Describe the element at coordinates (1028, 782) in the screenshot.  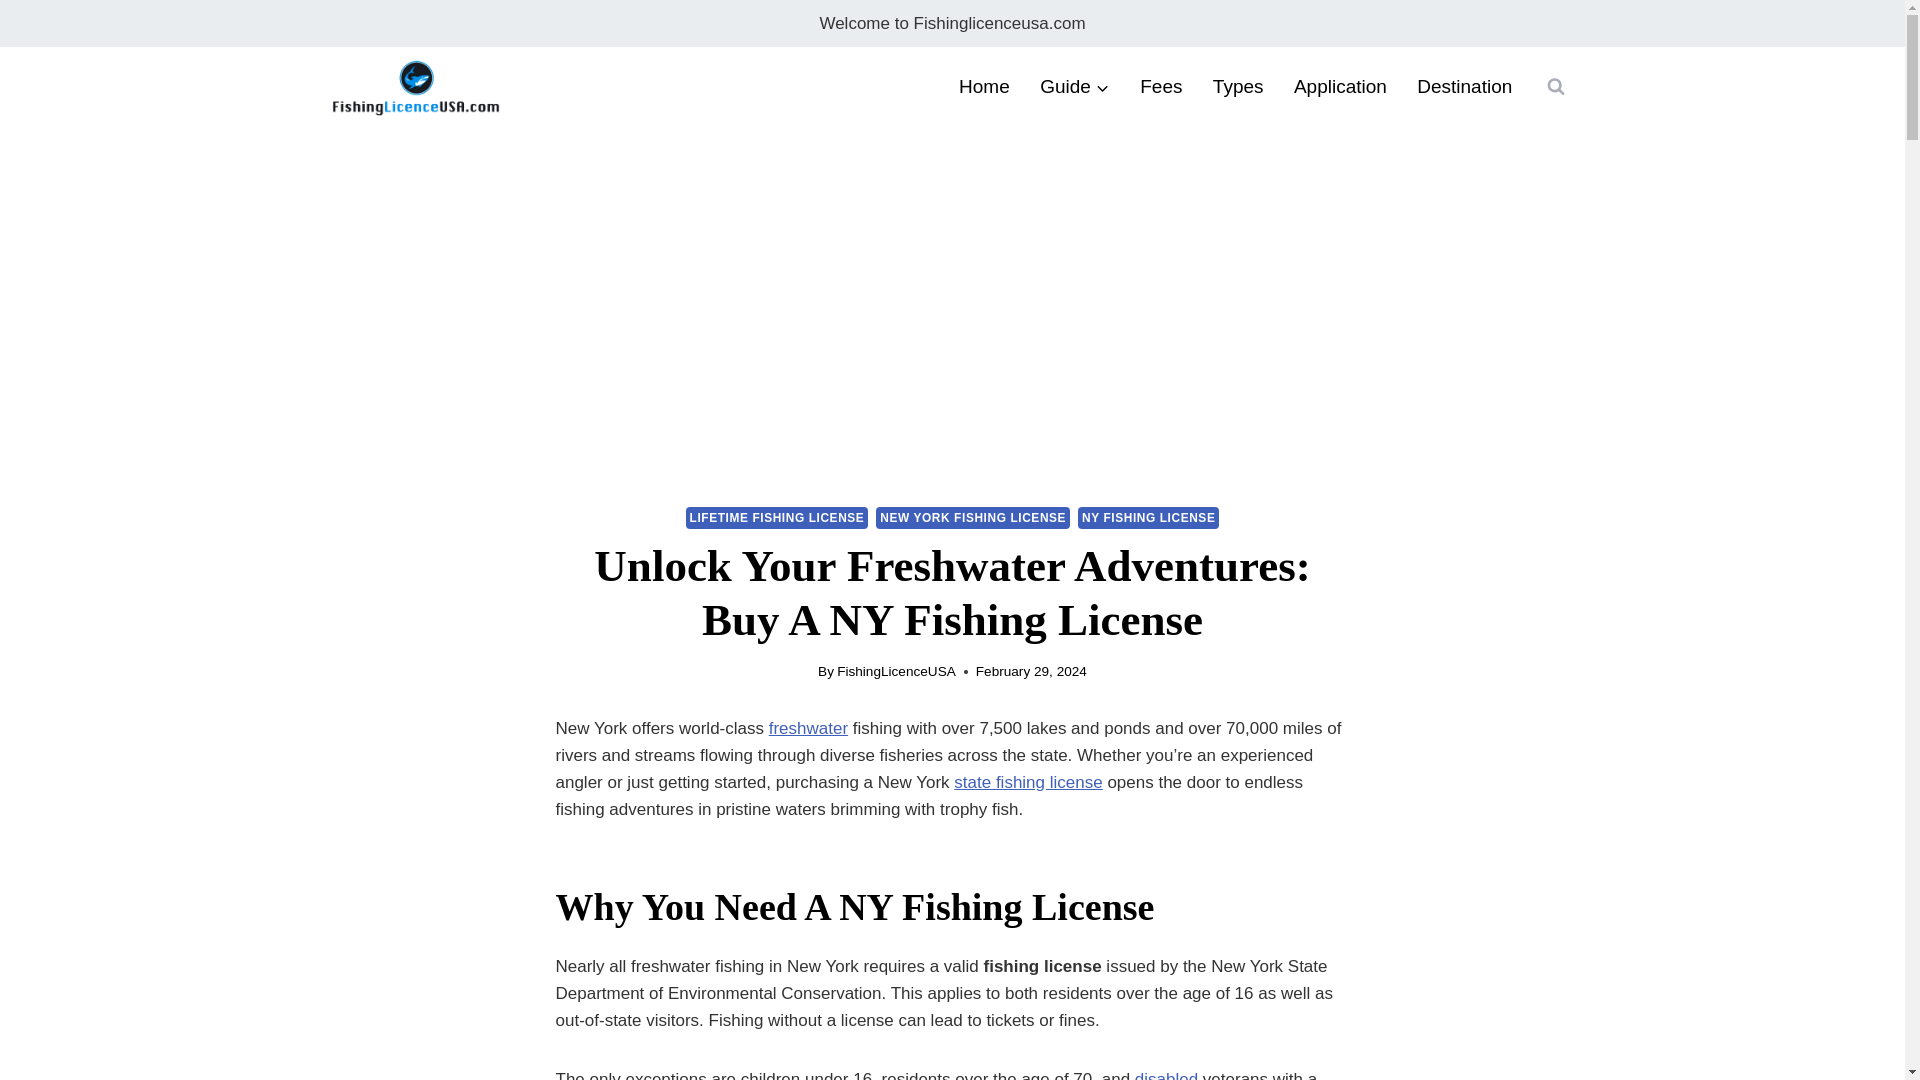
I see `state fishing license` at that location.